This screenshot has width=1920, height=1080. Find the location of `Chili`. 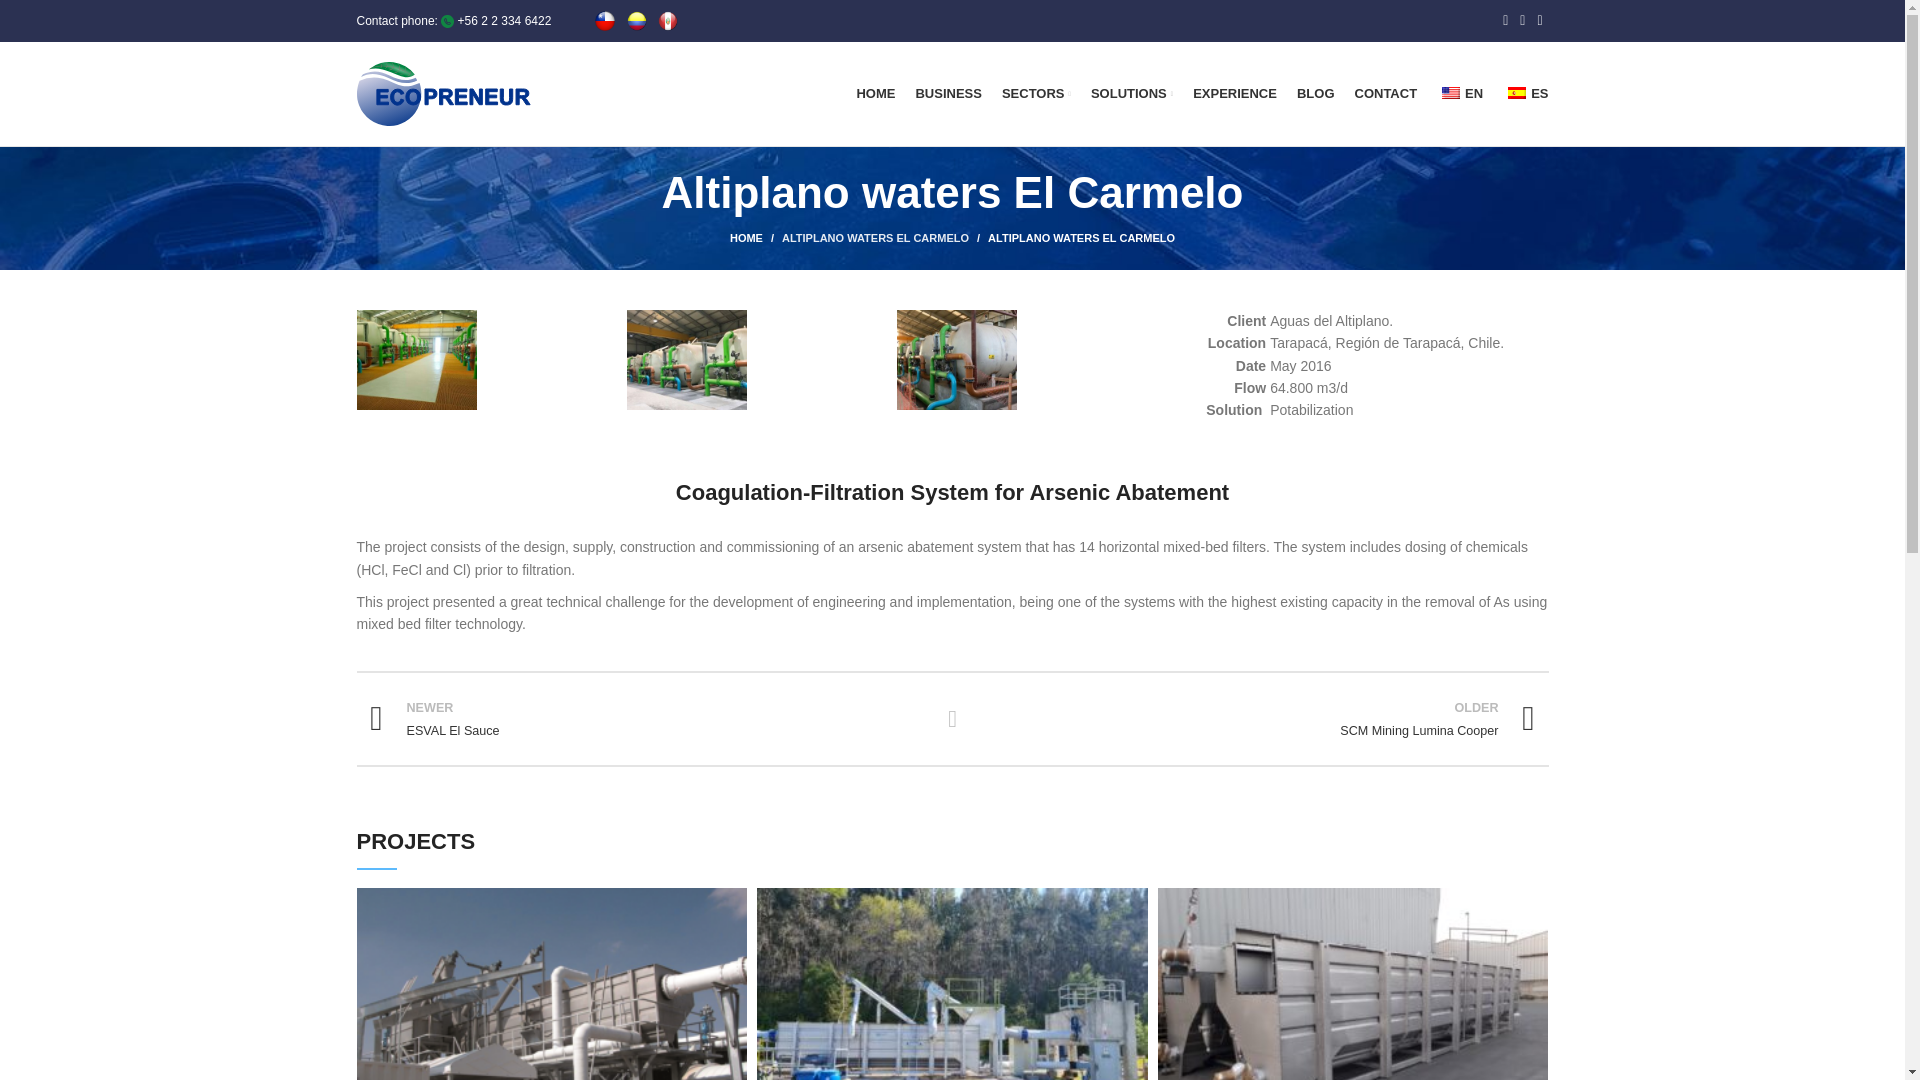

Chili is located at coordinates (1450, 93).